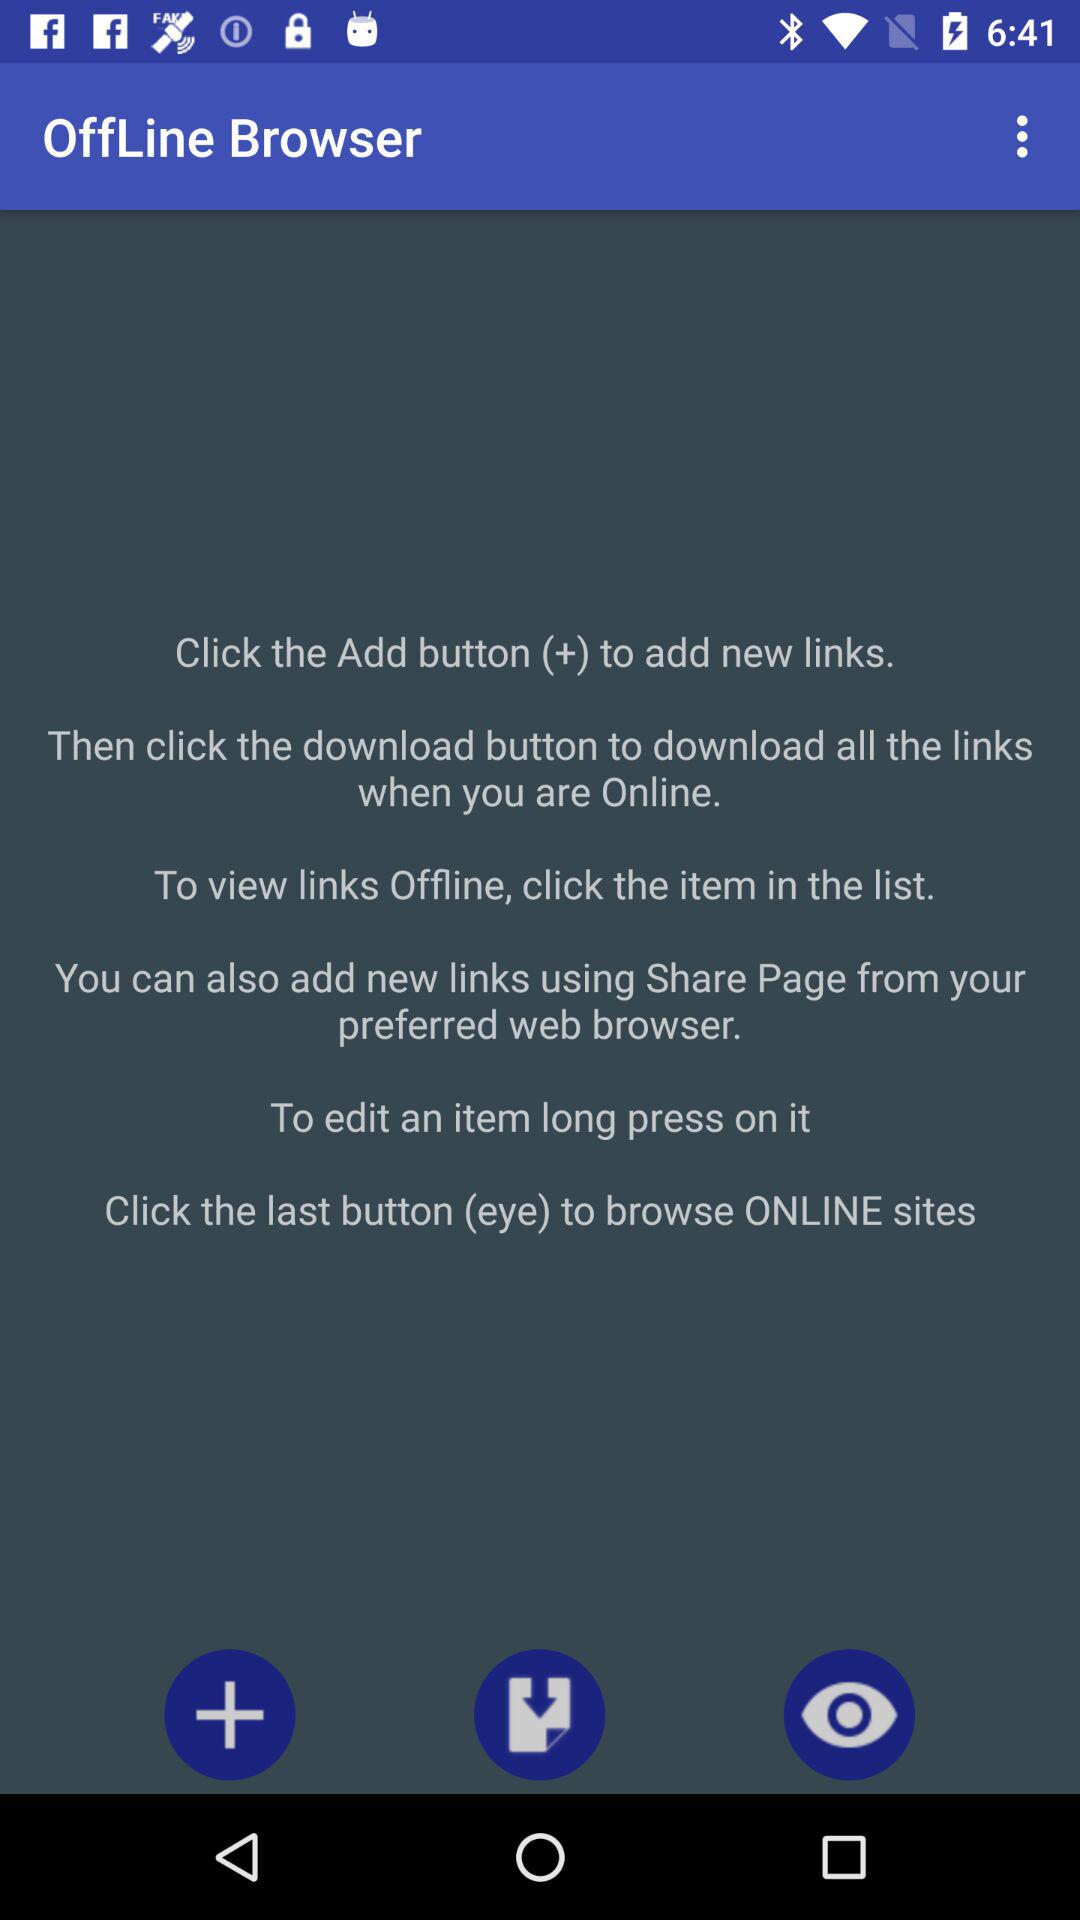 Image resolution: width=1080 pixels, height=1920 pixels. I want to click on select the icon at the top right corner, so click(1028, 136).